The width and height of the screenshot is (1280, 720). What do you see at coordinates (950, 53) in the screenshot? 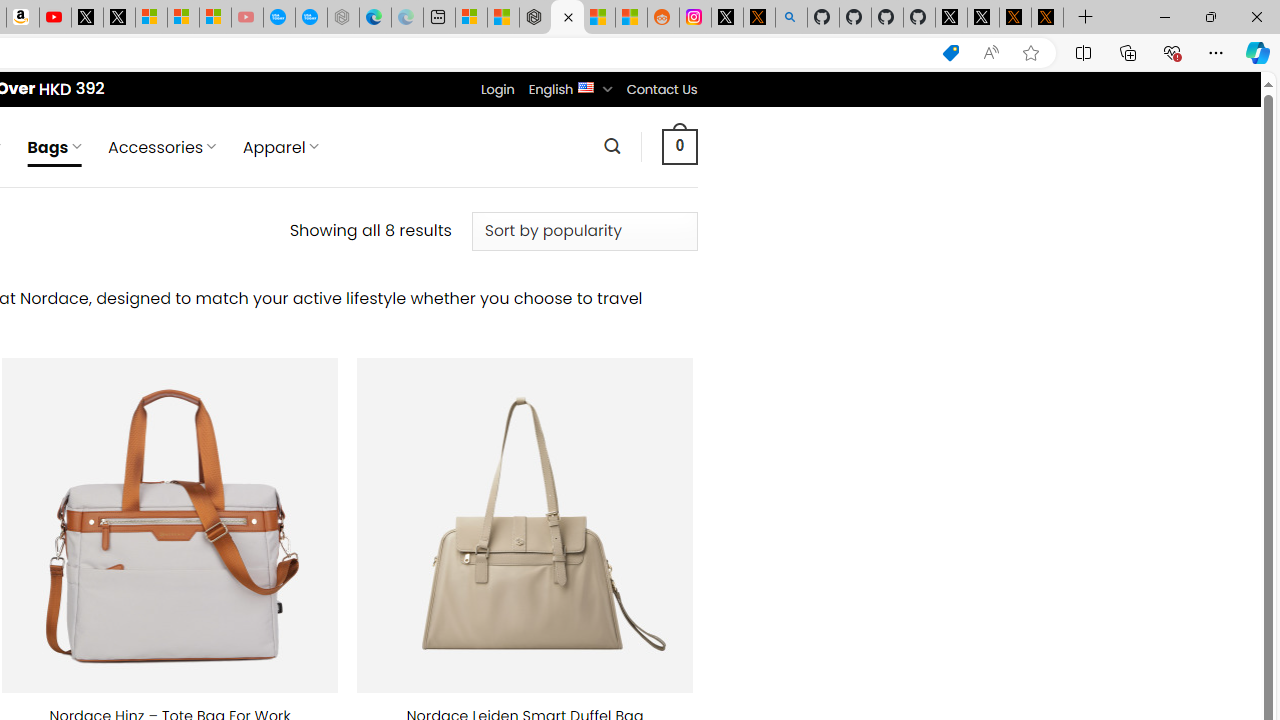
I see `This site has coupons! Shopping in Microsoft Edge` at bounding box center [950, 53].